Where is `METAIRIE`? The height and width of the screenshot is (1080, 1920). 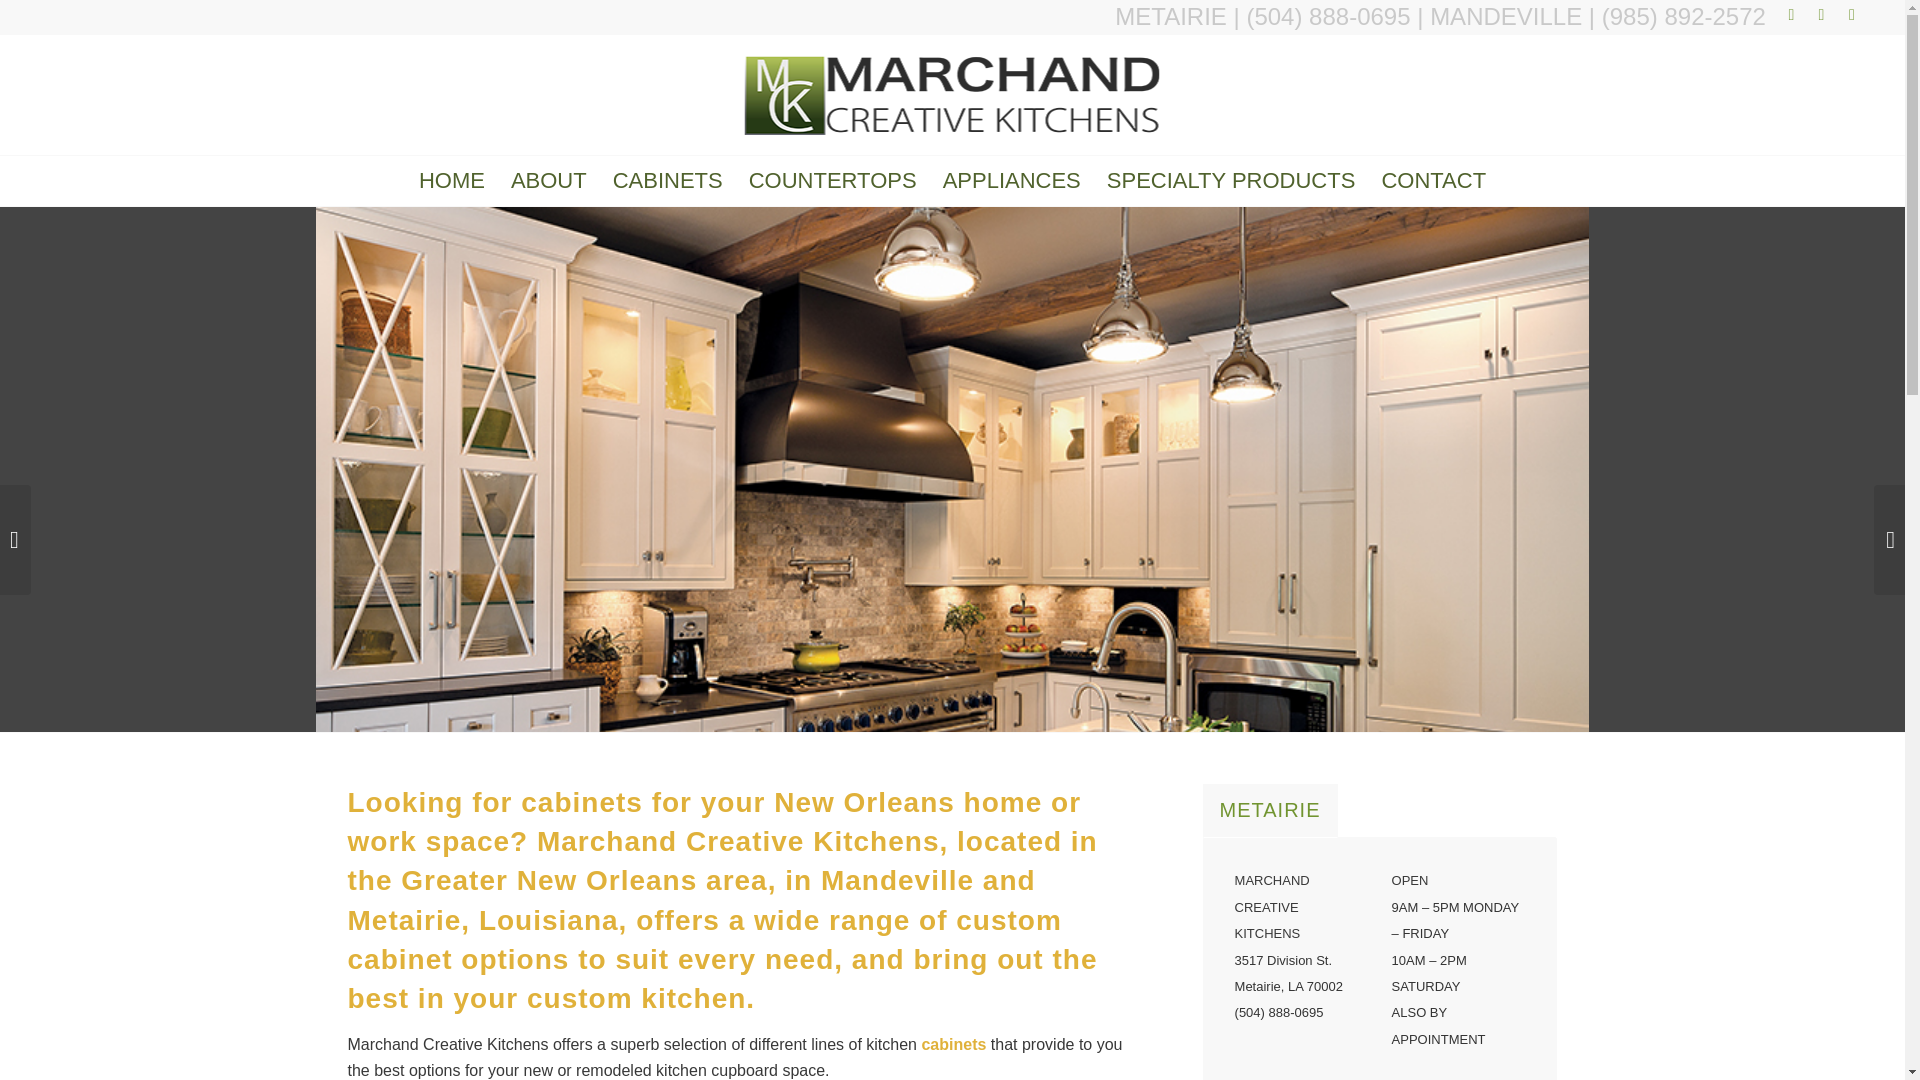 METAIRIE is located at coordinates (1170, 16).